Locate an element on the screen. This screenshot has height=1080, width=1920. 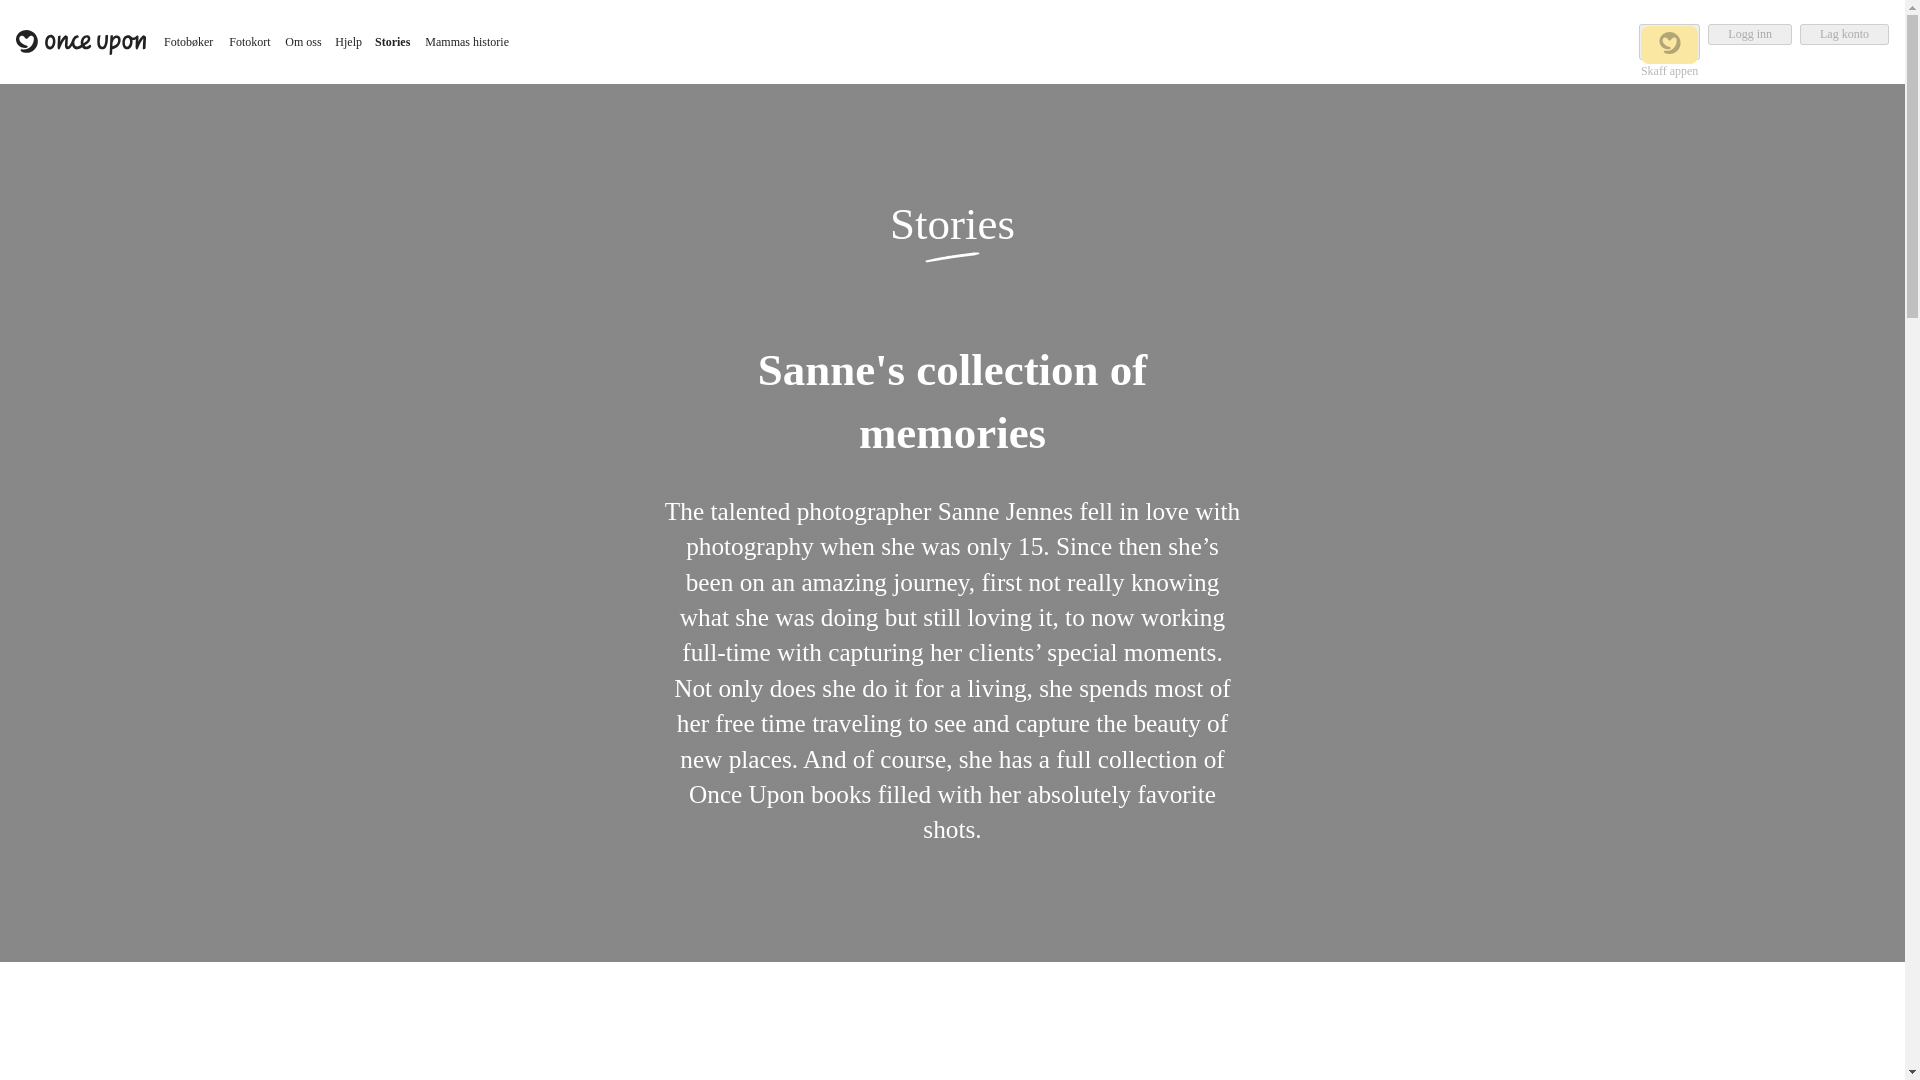
Mammas historie is located at coordinates (467, 42).